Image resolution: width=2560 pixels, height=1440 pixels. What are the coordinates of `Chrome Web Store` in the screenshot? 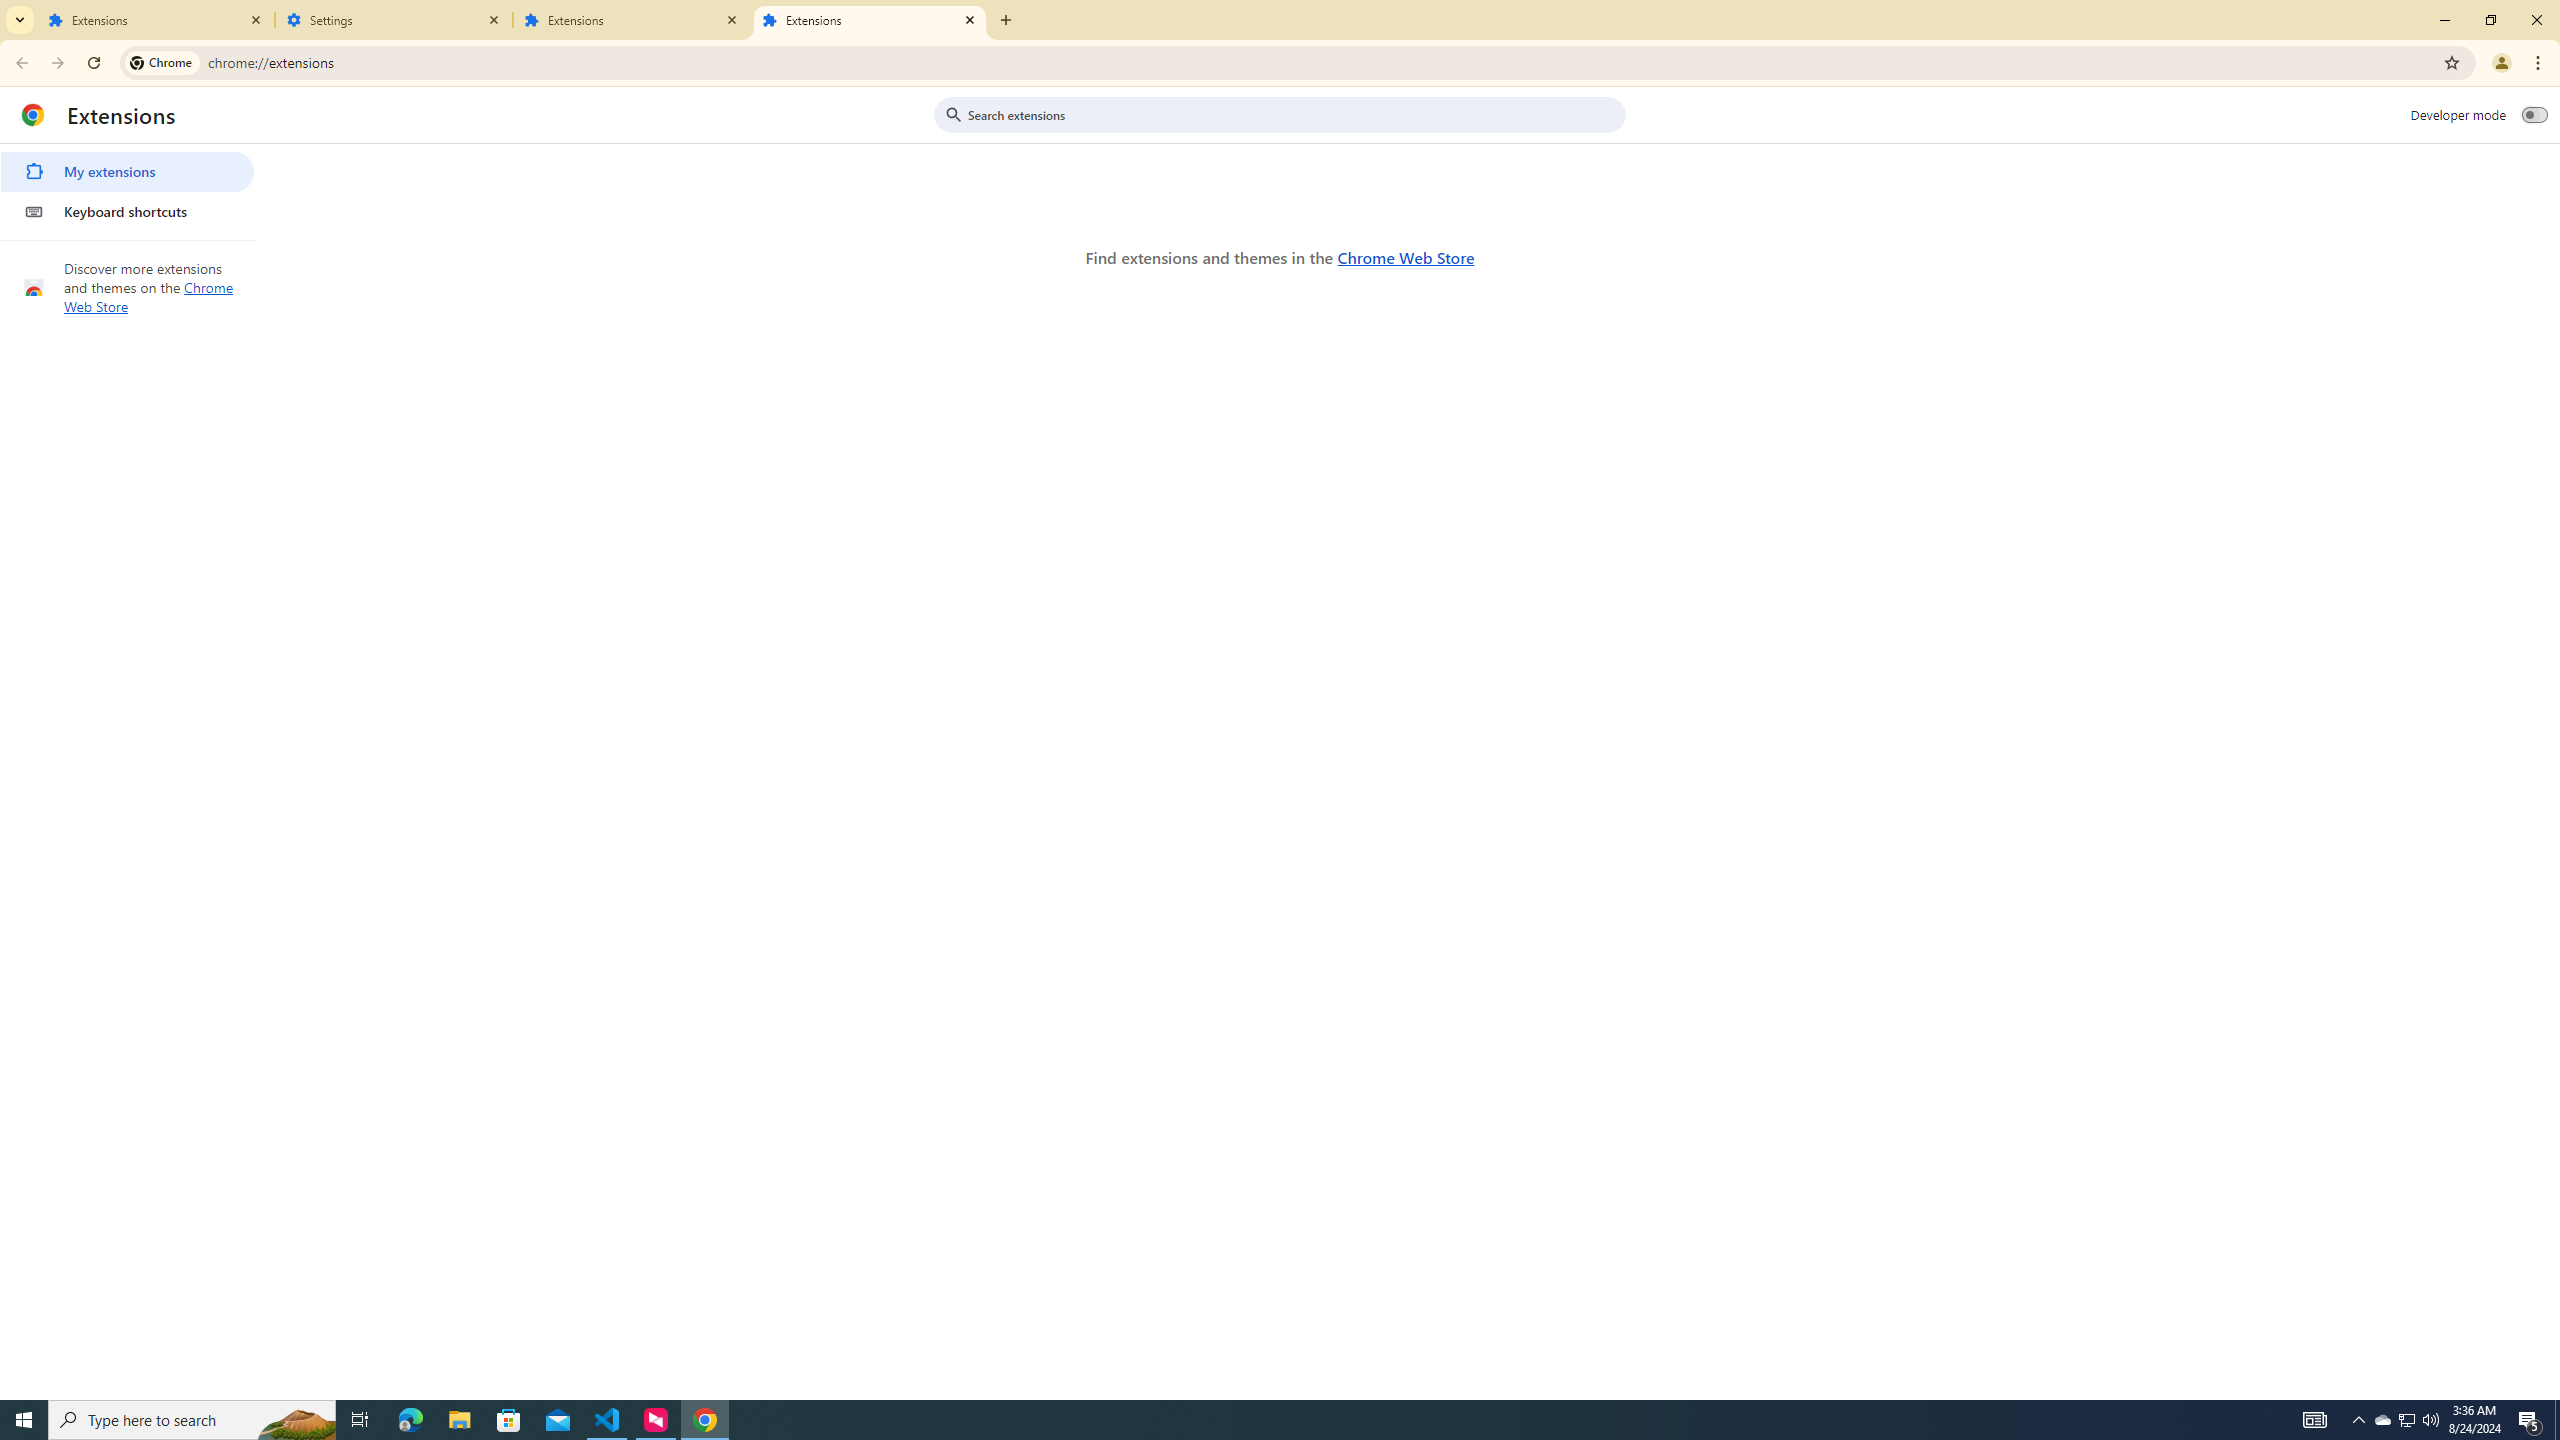 It's located at (1405, 257).